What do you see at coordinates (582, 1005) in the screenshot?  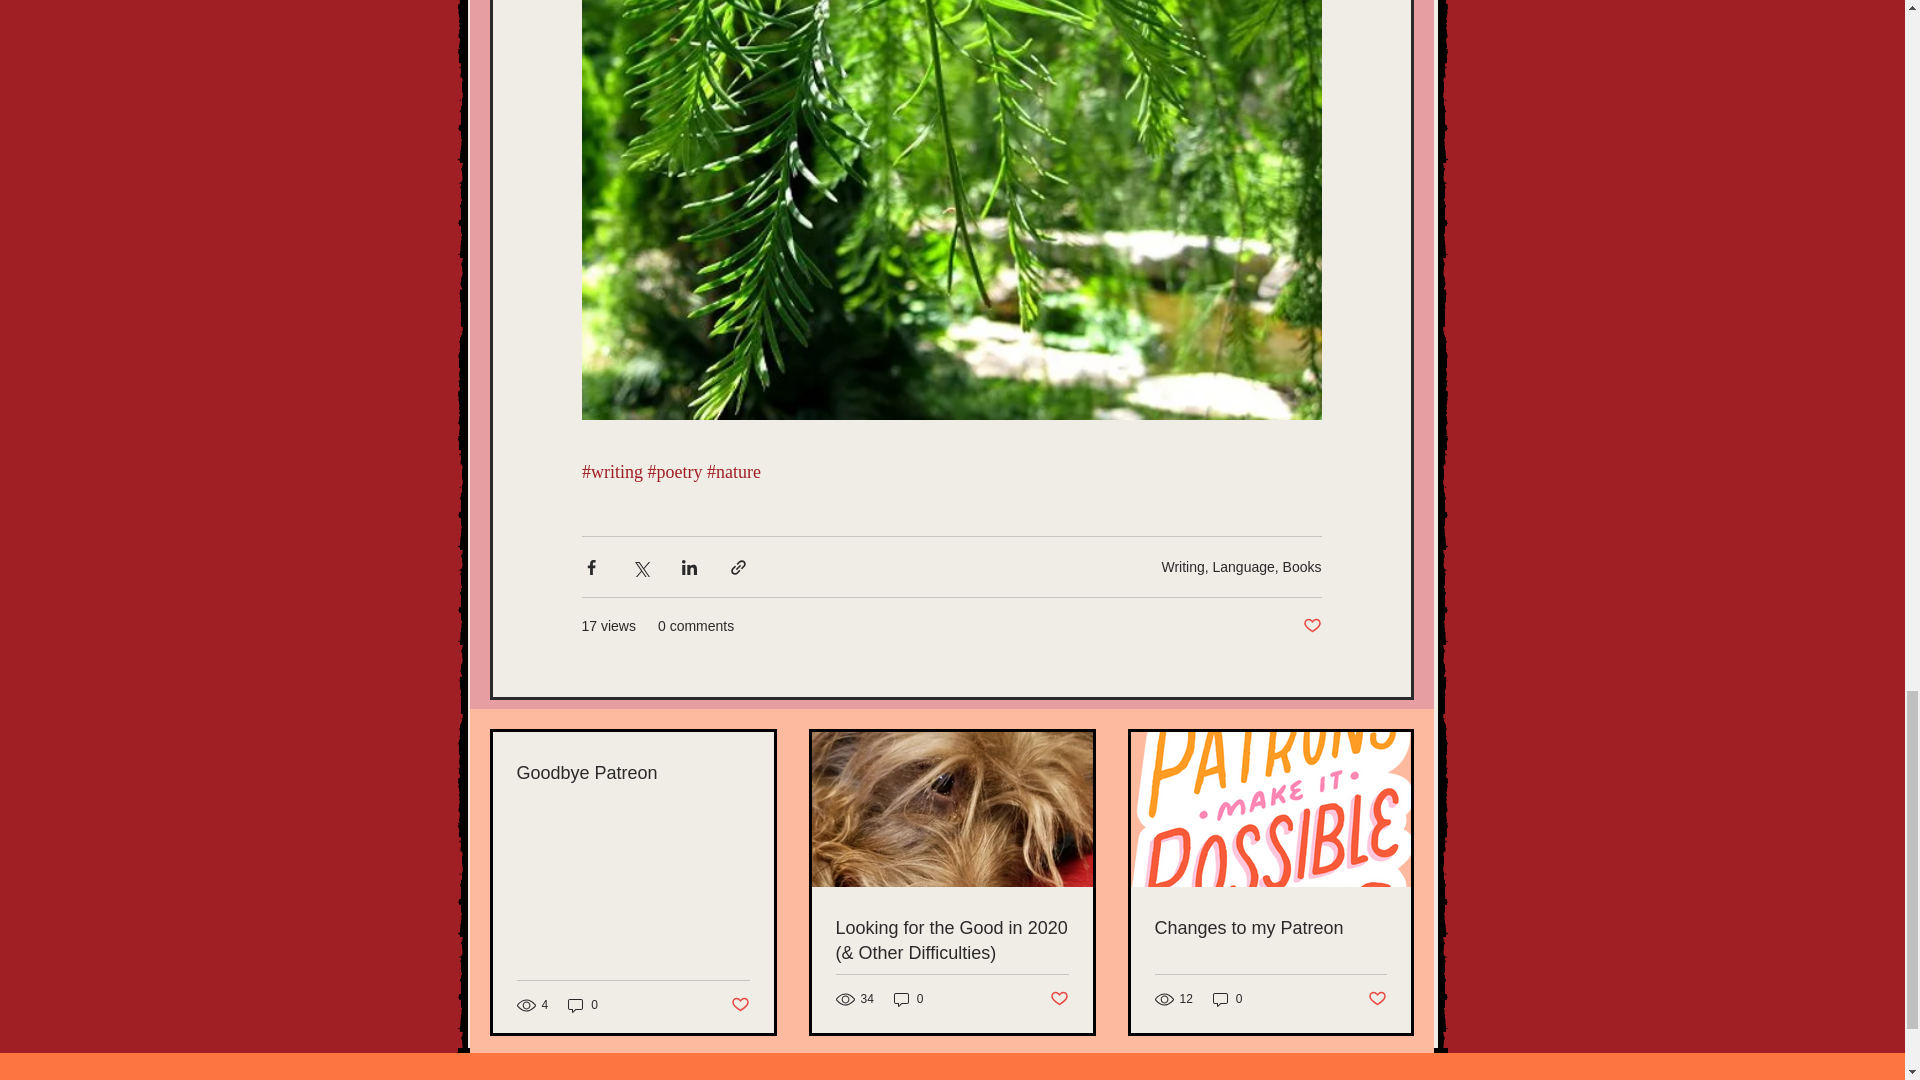 I see `0` at bounding box center [582, 1005].